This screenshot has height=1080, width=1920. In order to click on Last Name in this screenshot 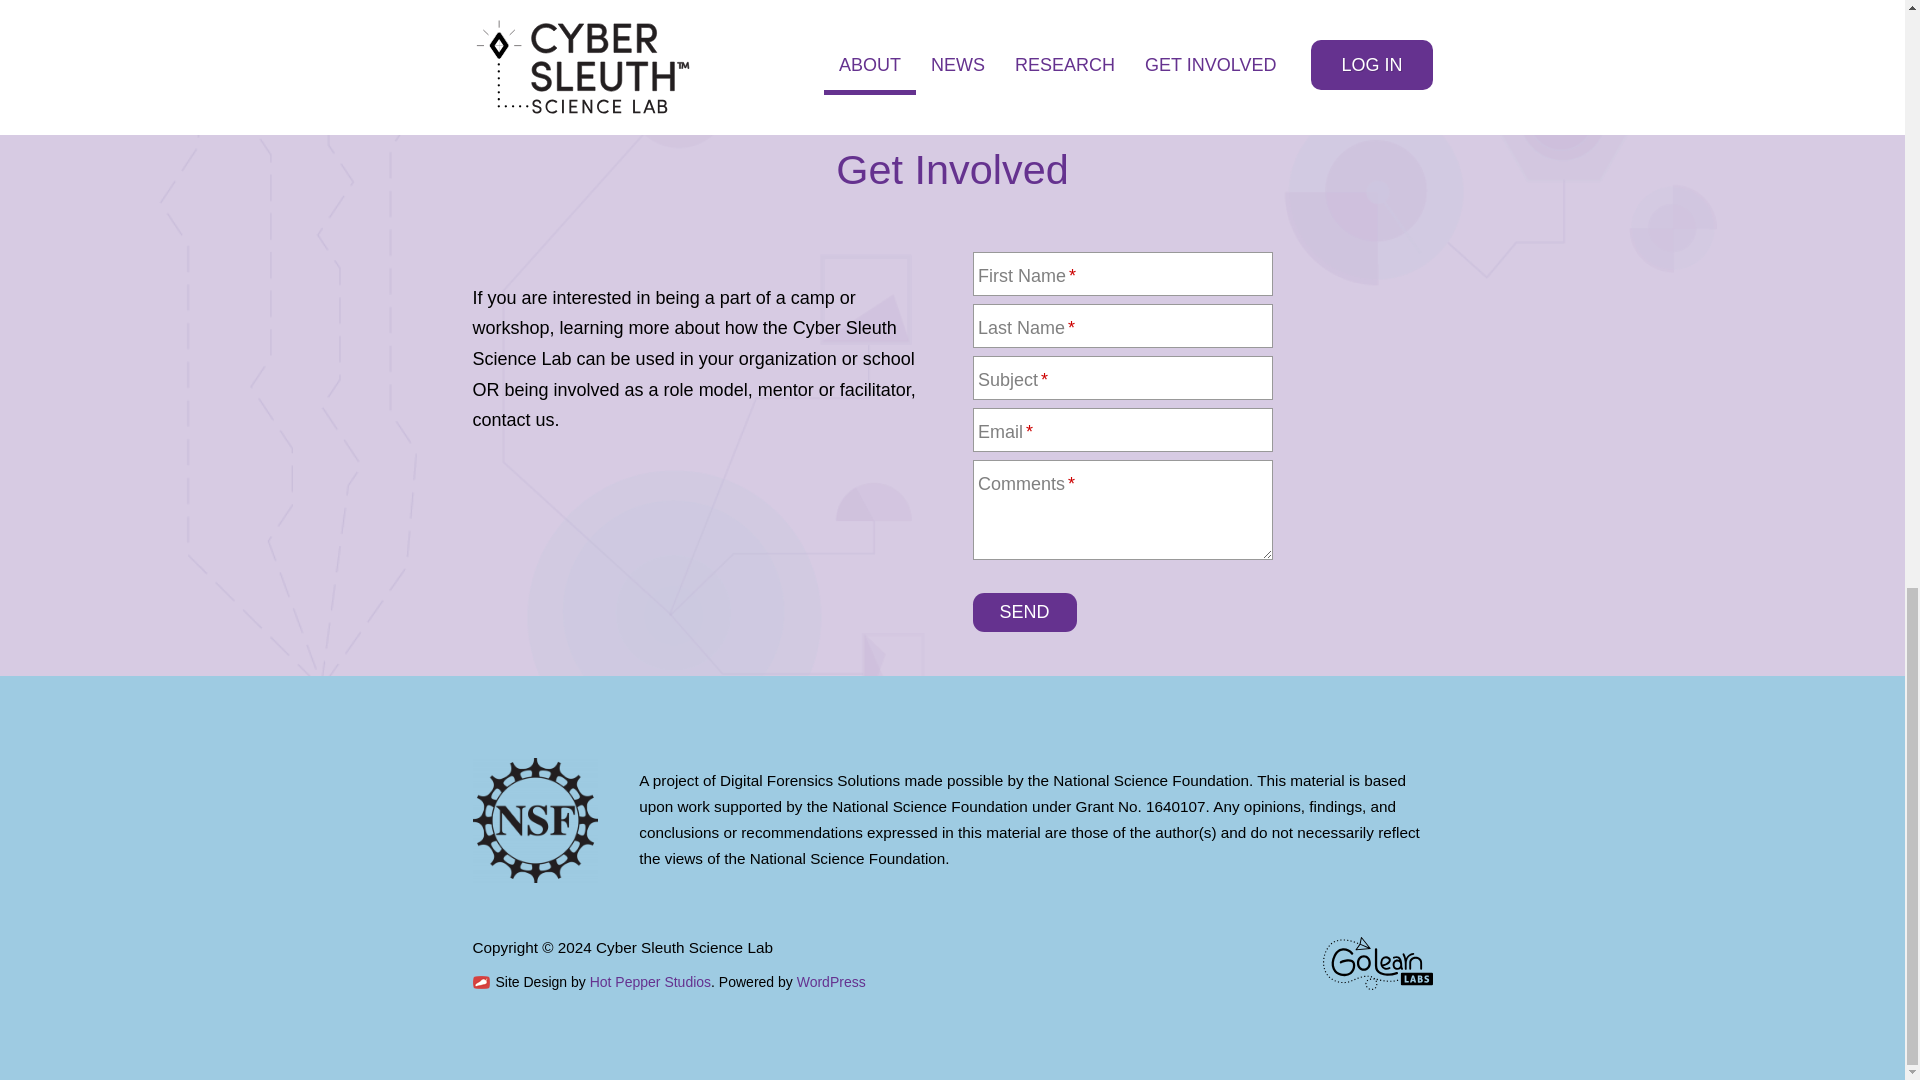, I will do `click(1121, 325)`.